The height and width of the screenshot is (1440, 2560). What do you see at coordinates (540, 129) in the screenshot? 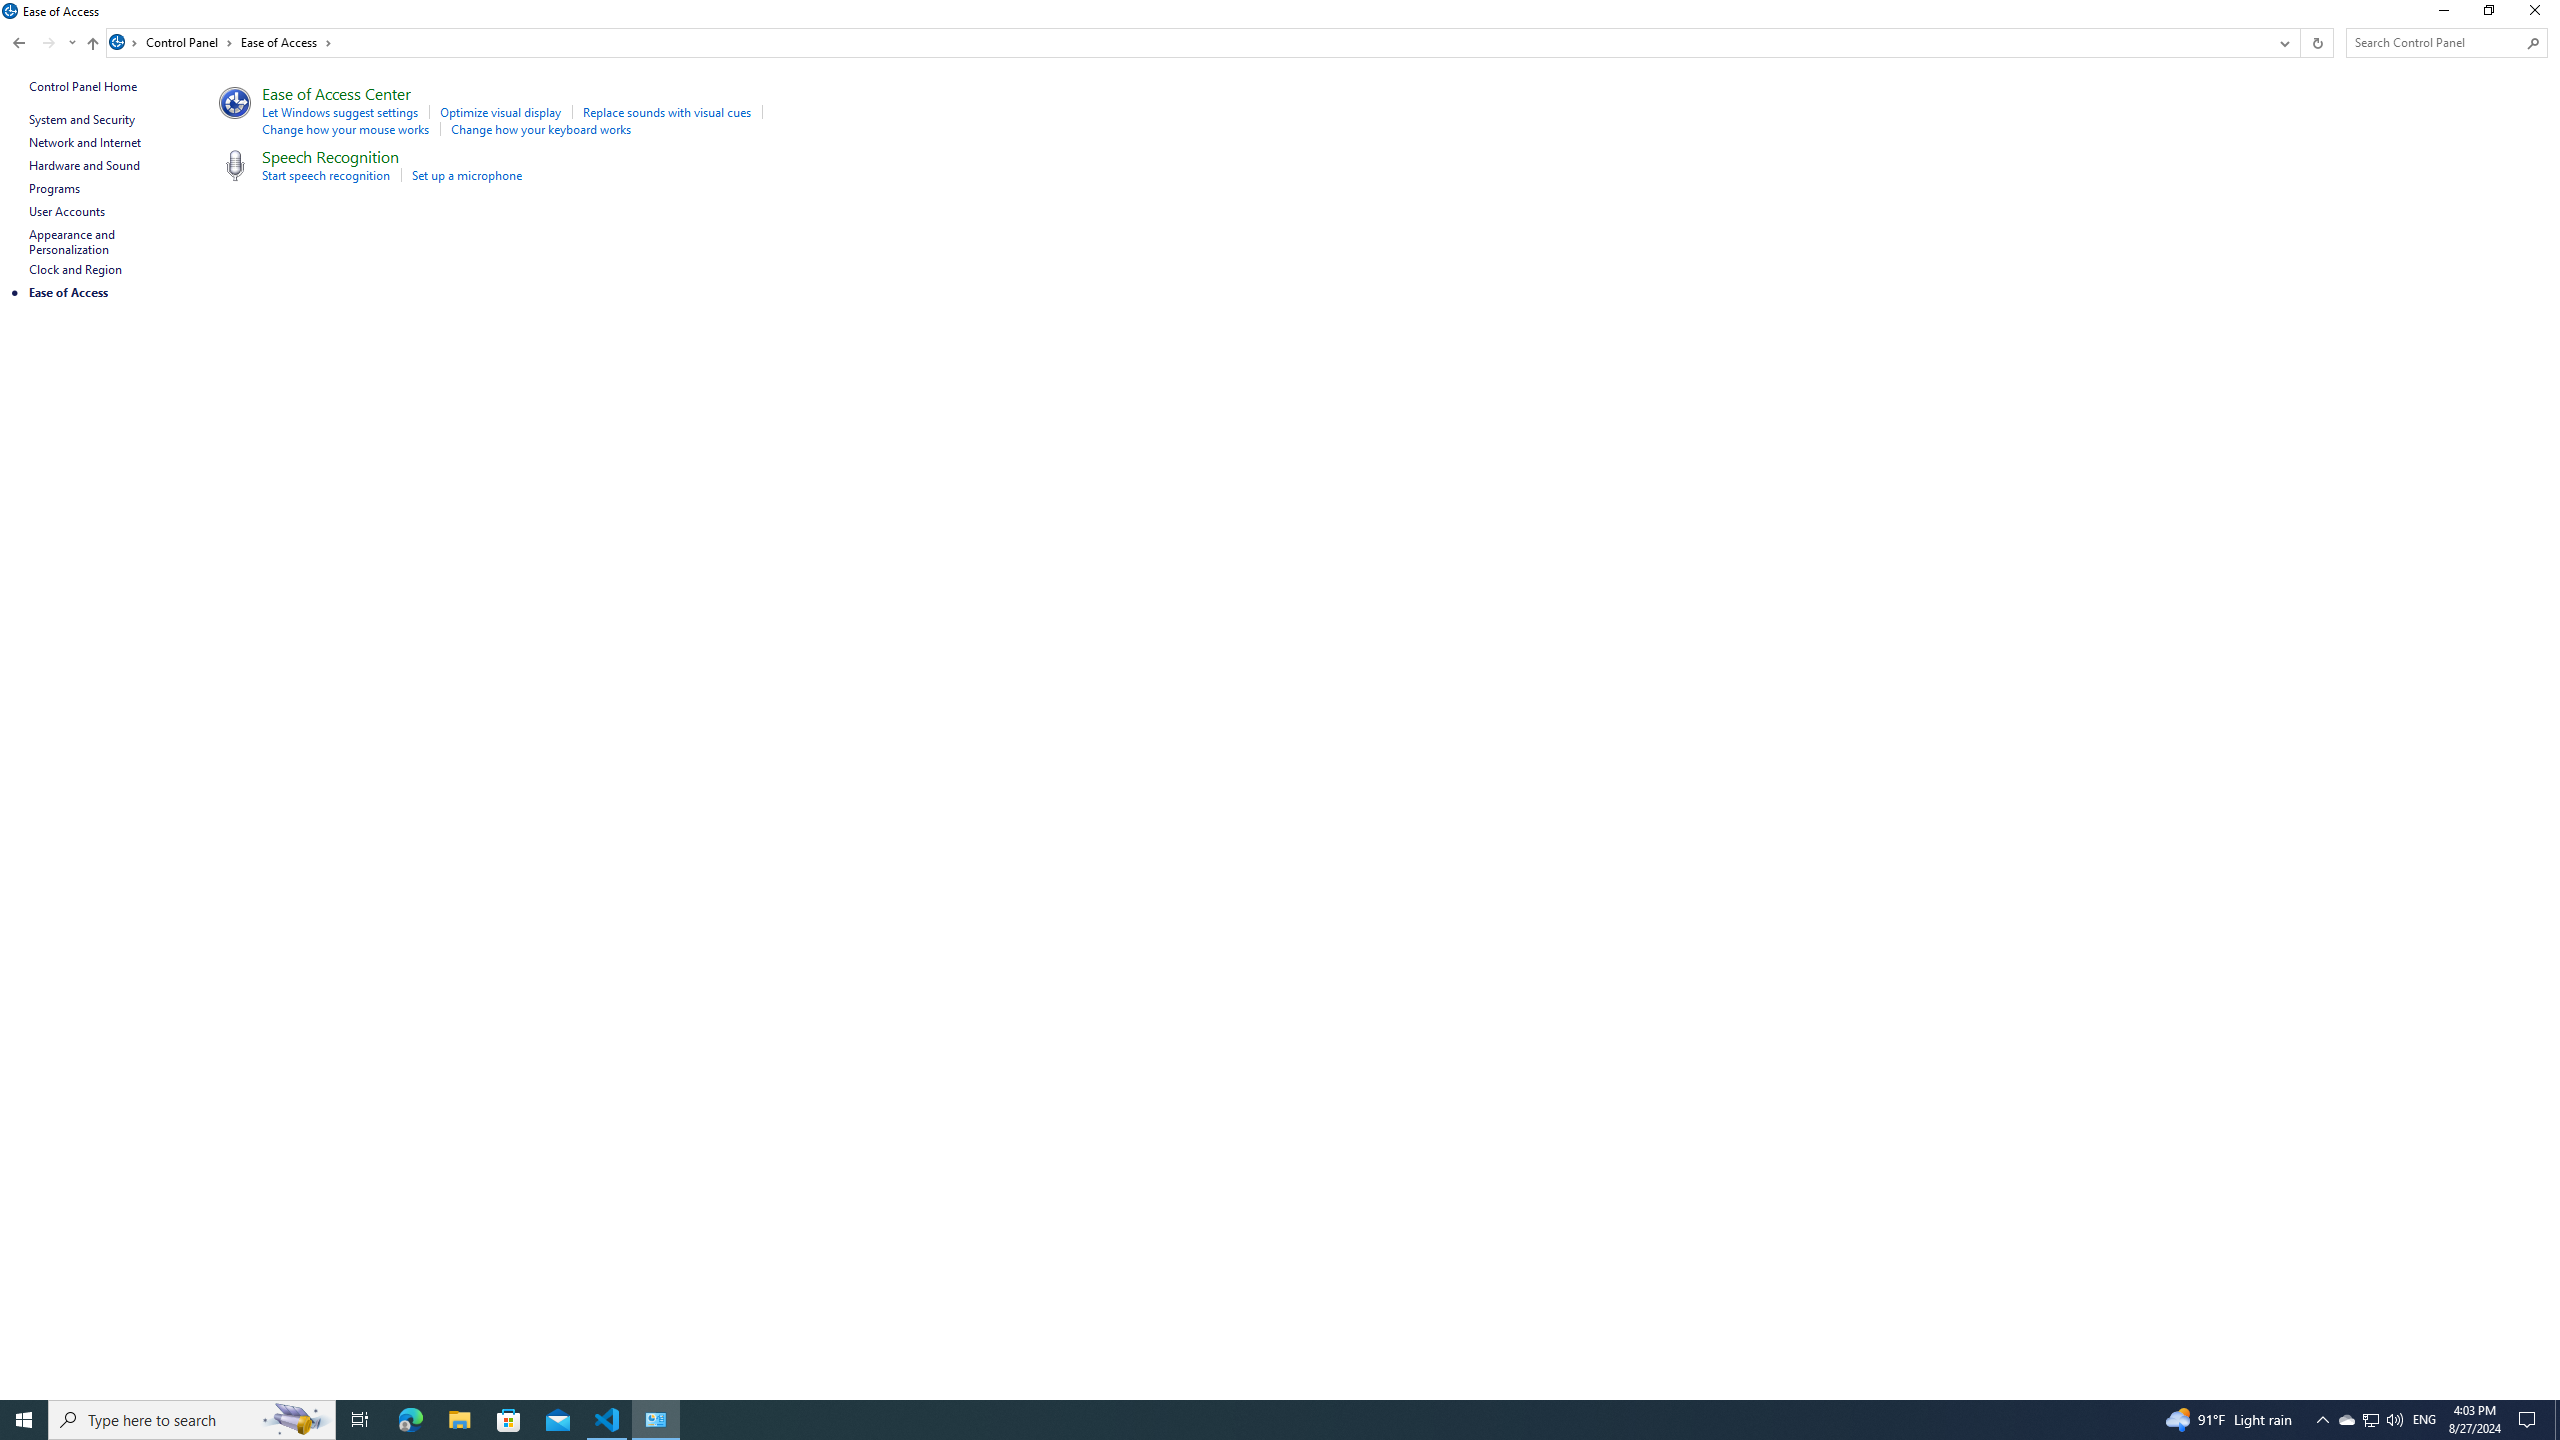
I see `Change how your keyboard works` at bounding box center [540, 129].